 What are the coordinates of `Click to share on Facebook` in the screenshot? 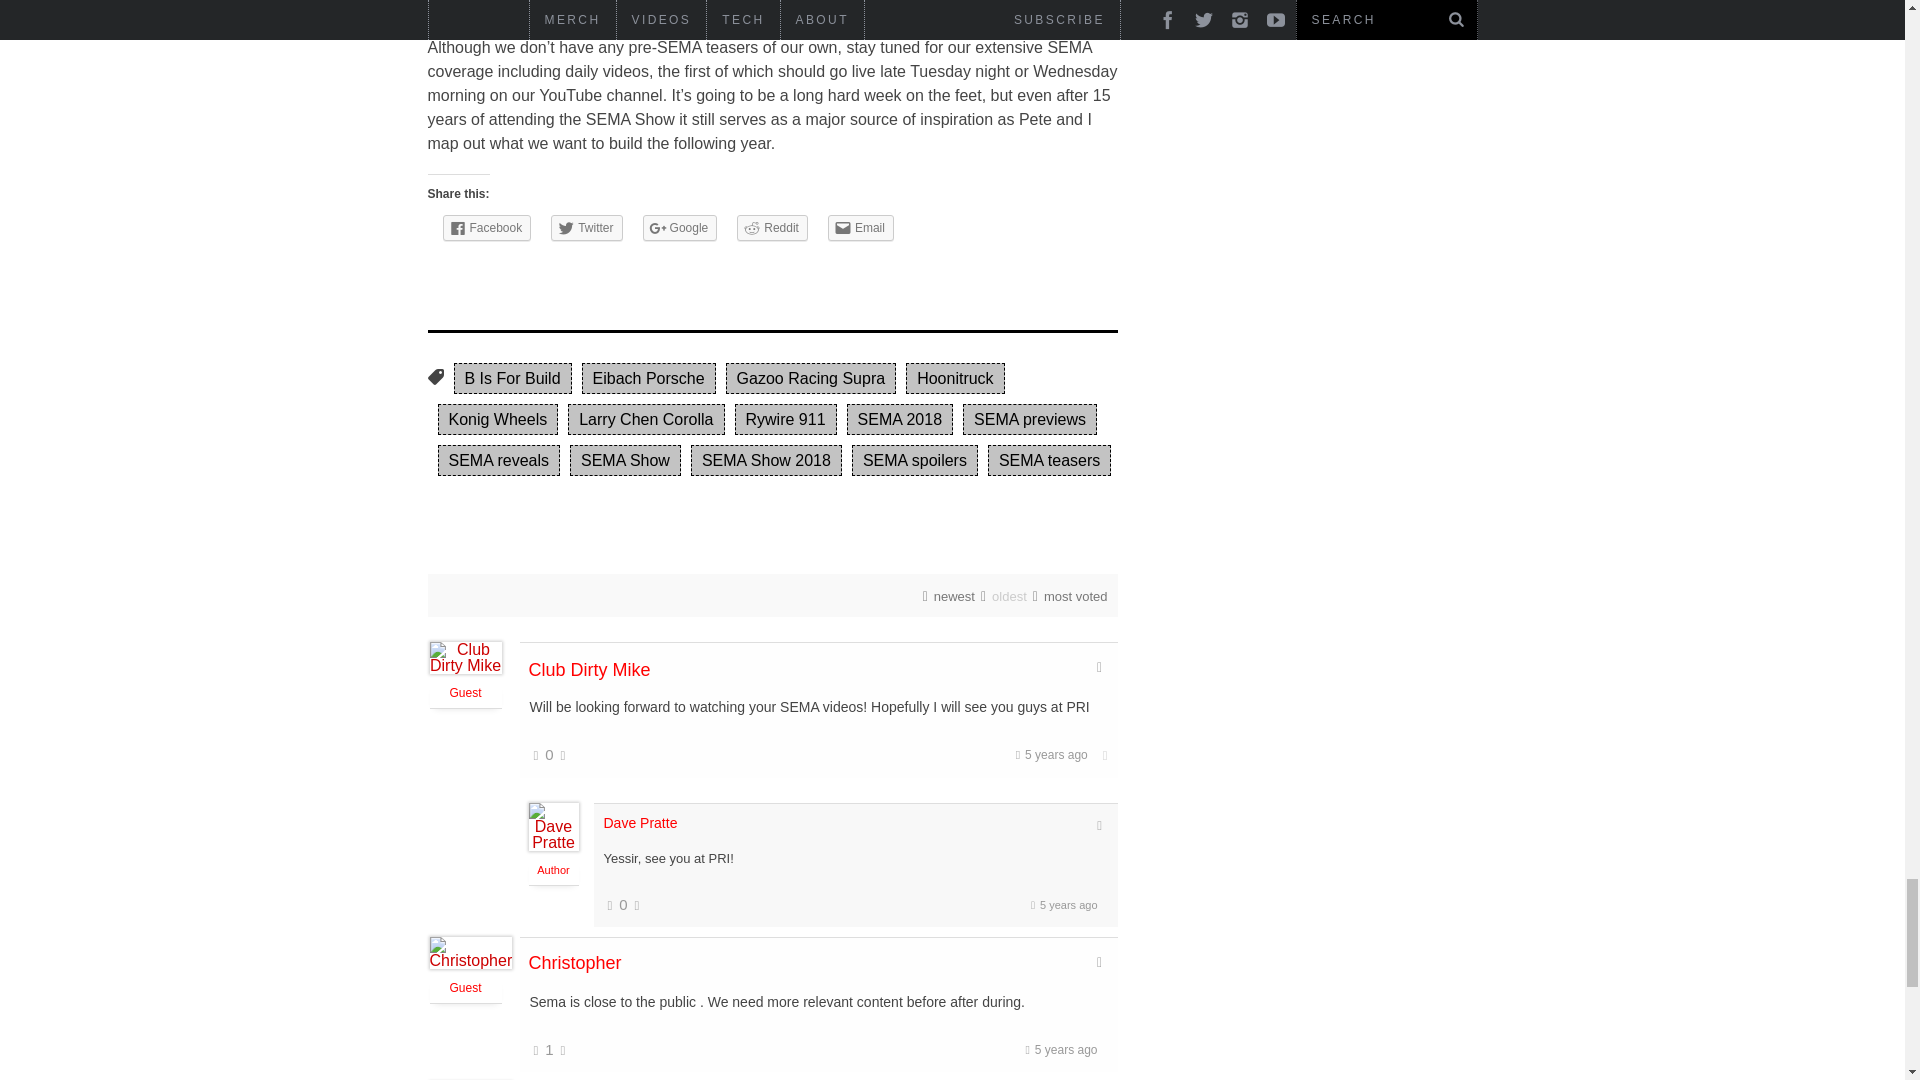 It's located at (486, 227).